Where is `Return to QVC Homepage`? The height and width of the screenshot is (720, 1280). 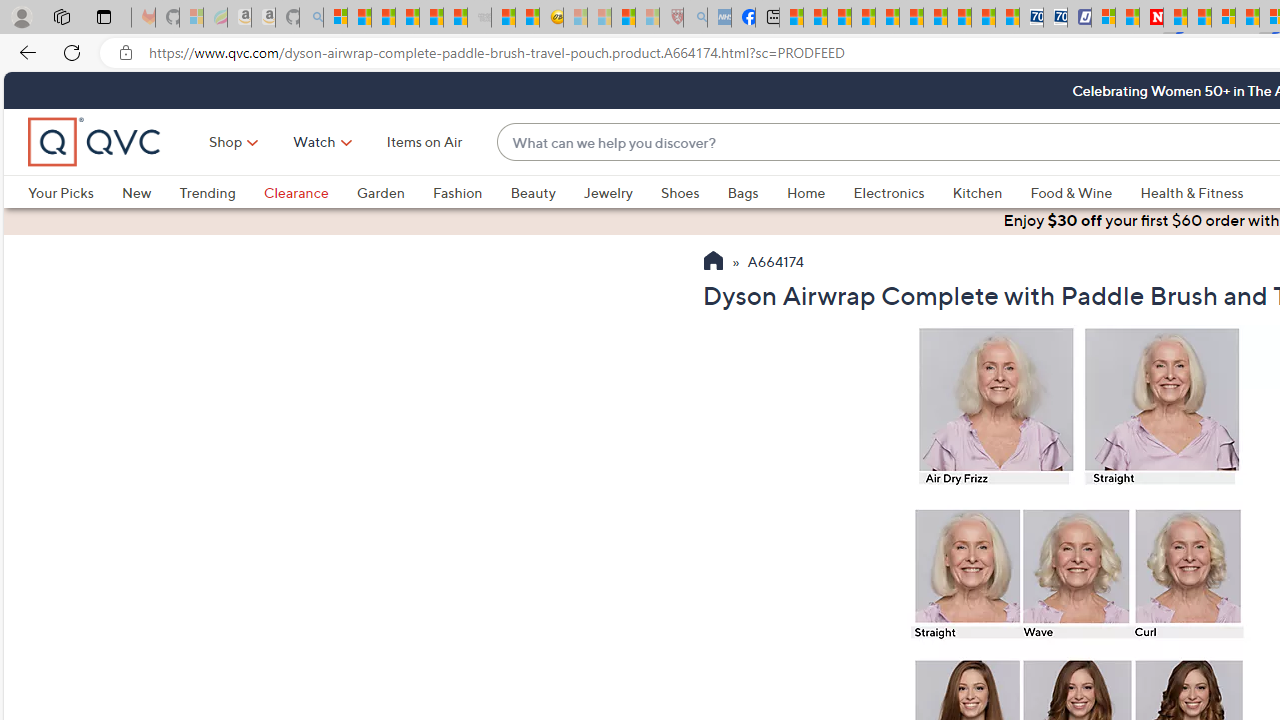
Return to QVC Homepage is located at coordinates (712, 263).